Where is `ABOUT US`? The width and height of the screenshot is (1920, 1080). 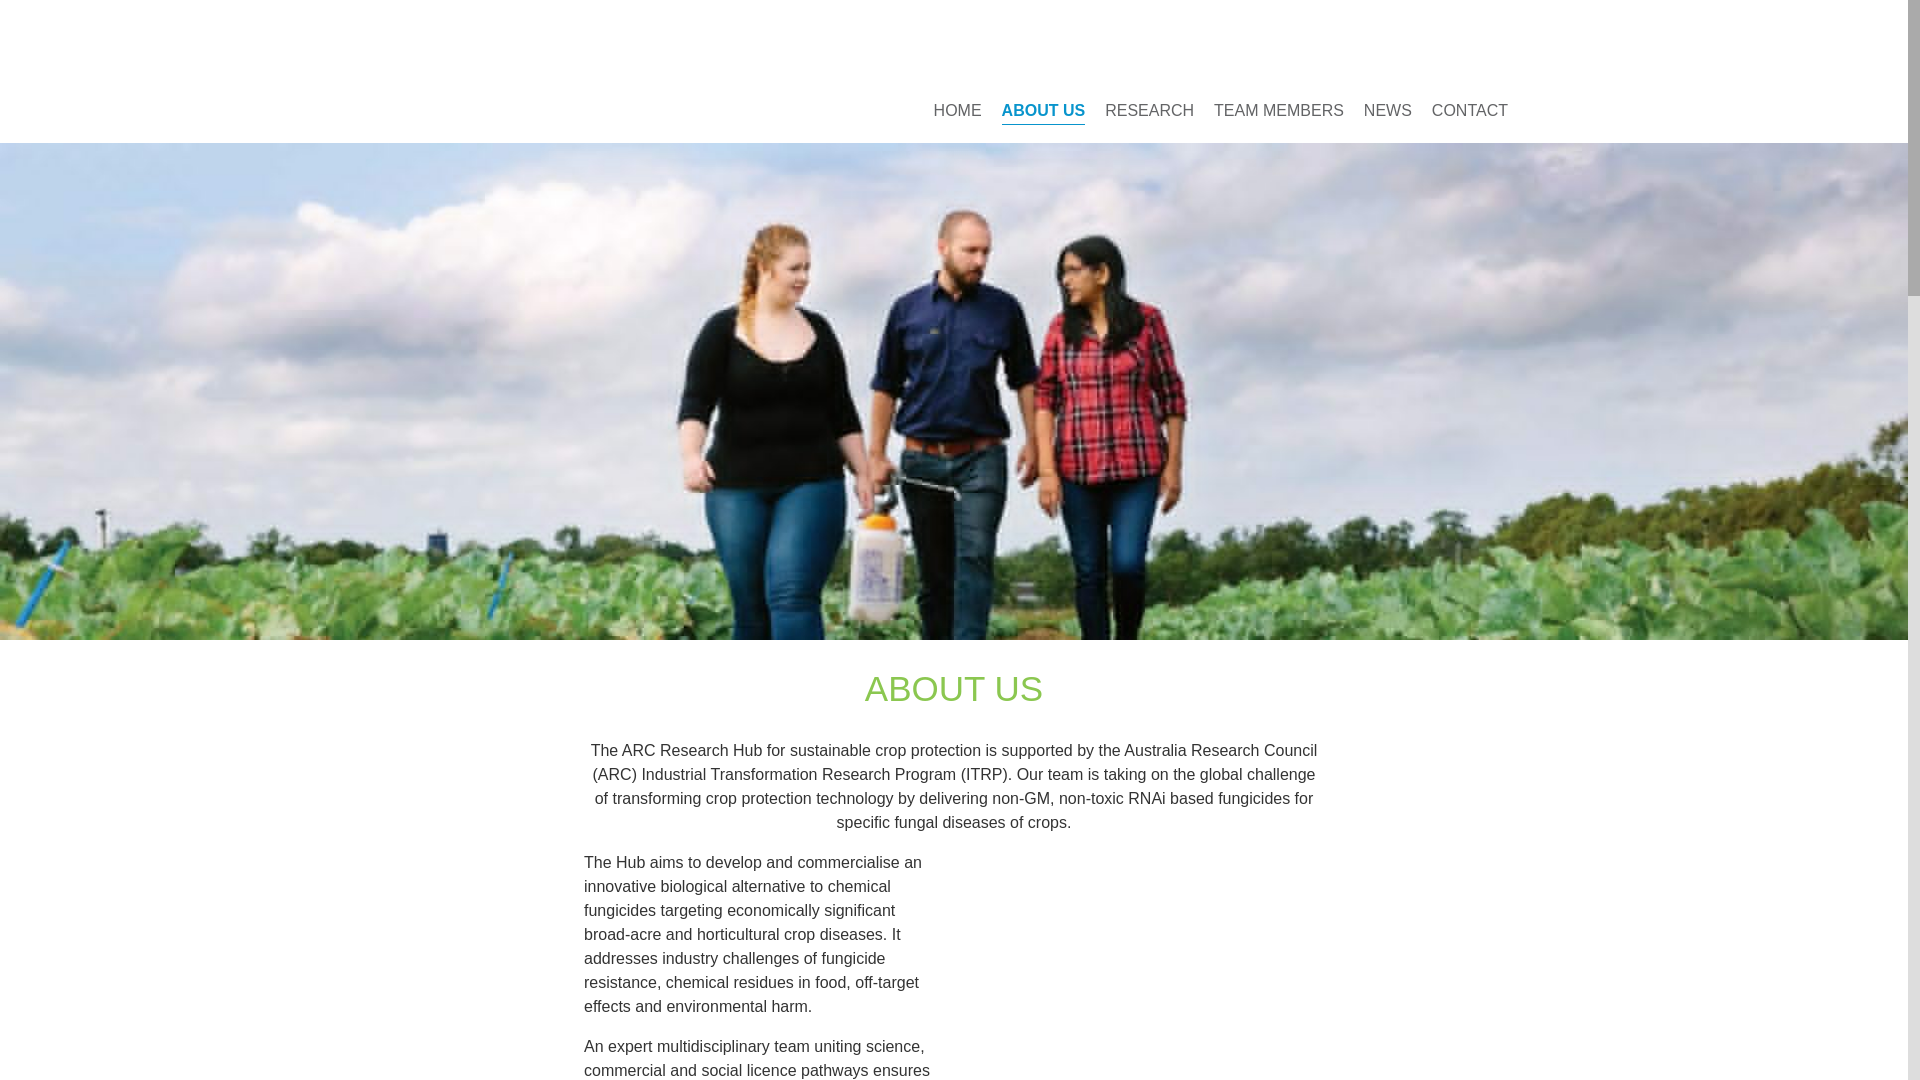
ABOUT US is located at coordinates (1044, 111).